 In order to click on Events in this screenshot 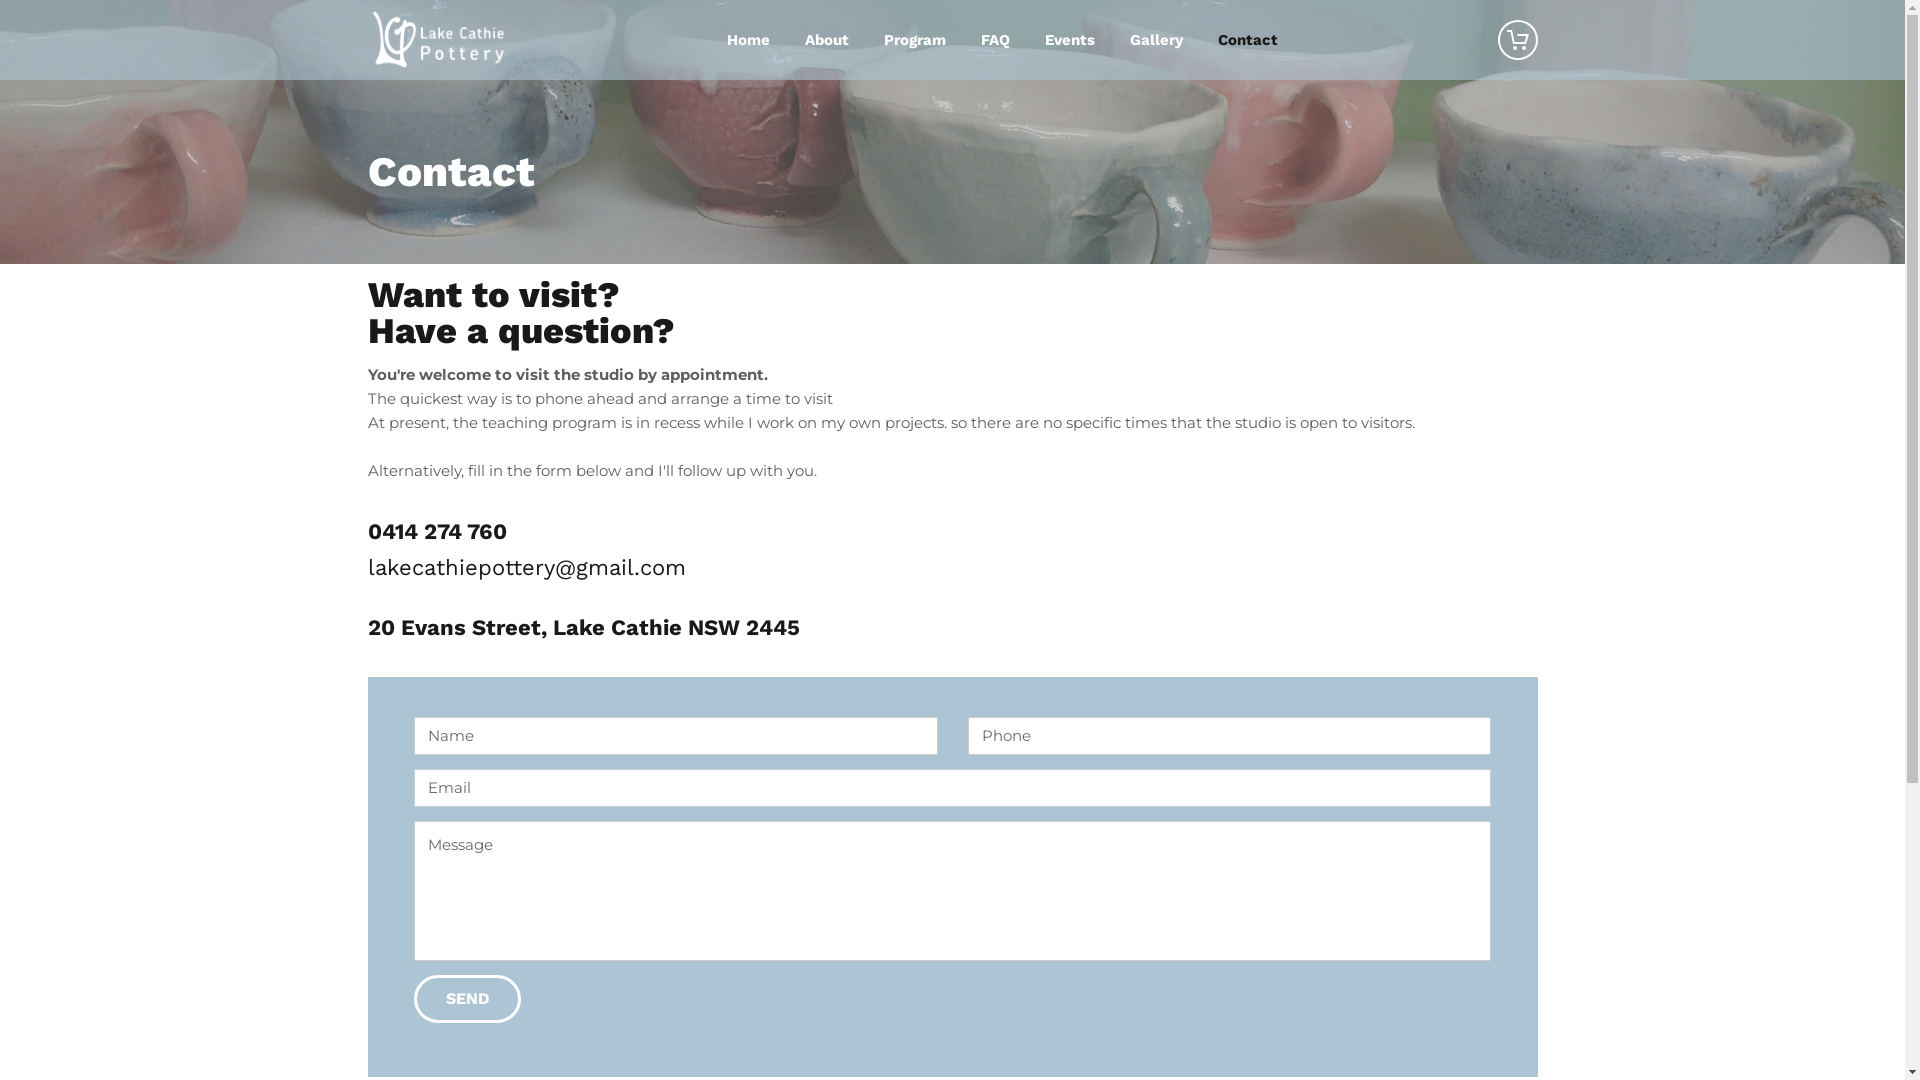, I will do `click(1070, 40)`.